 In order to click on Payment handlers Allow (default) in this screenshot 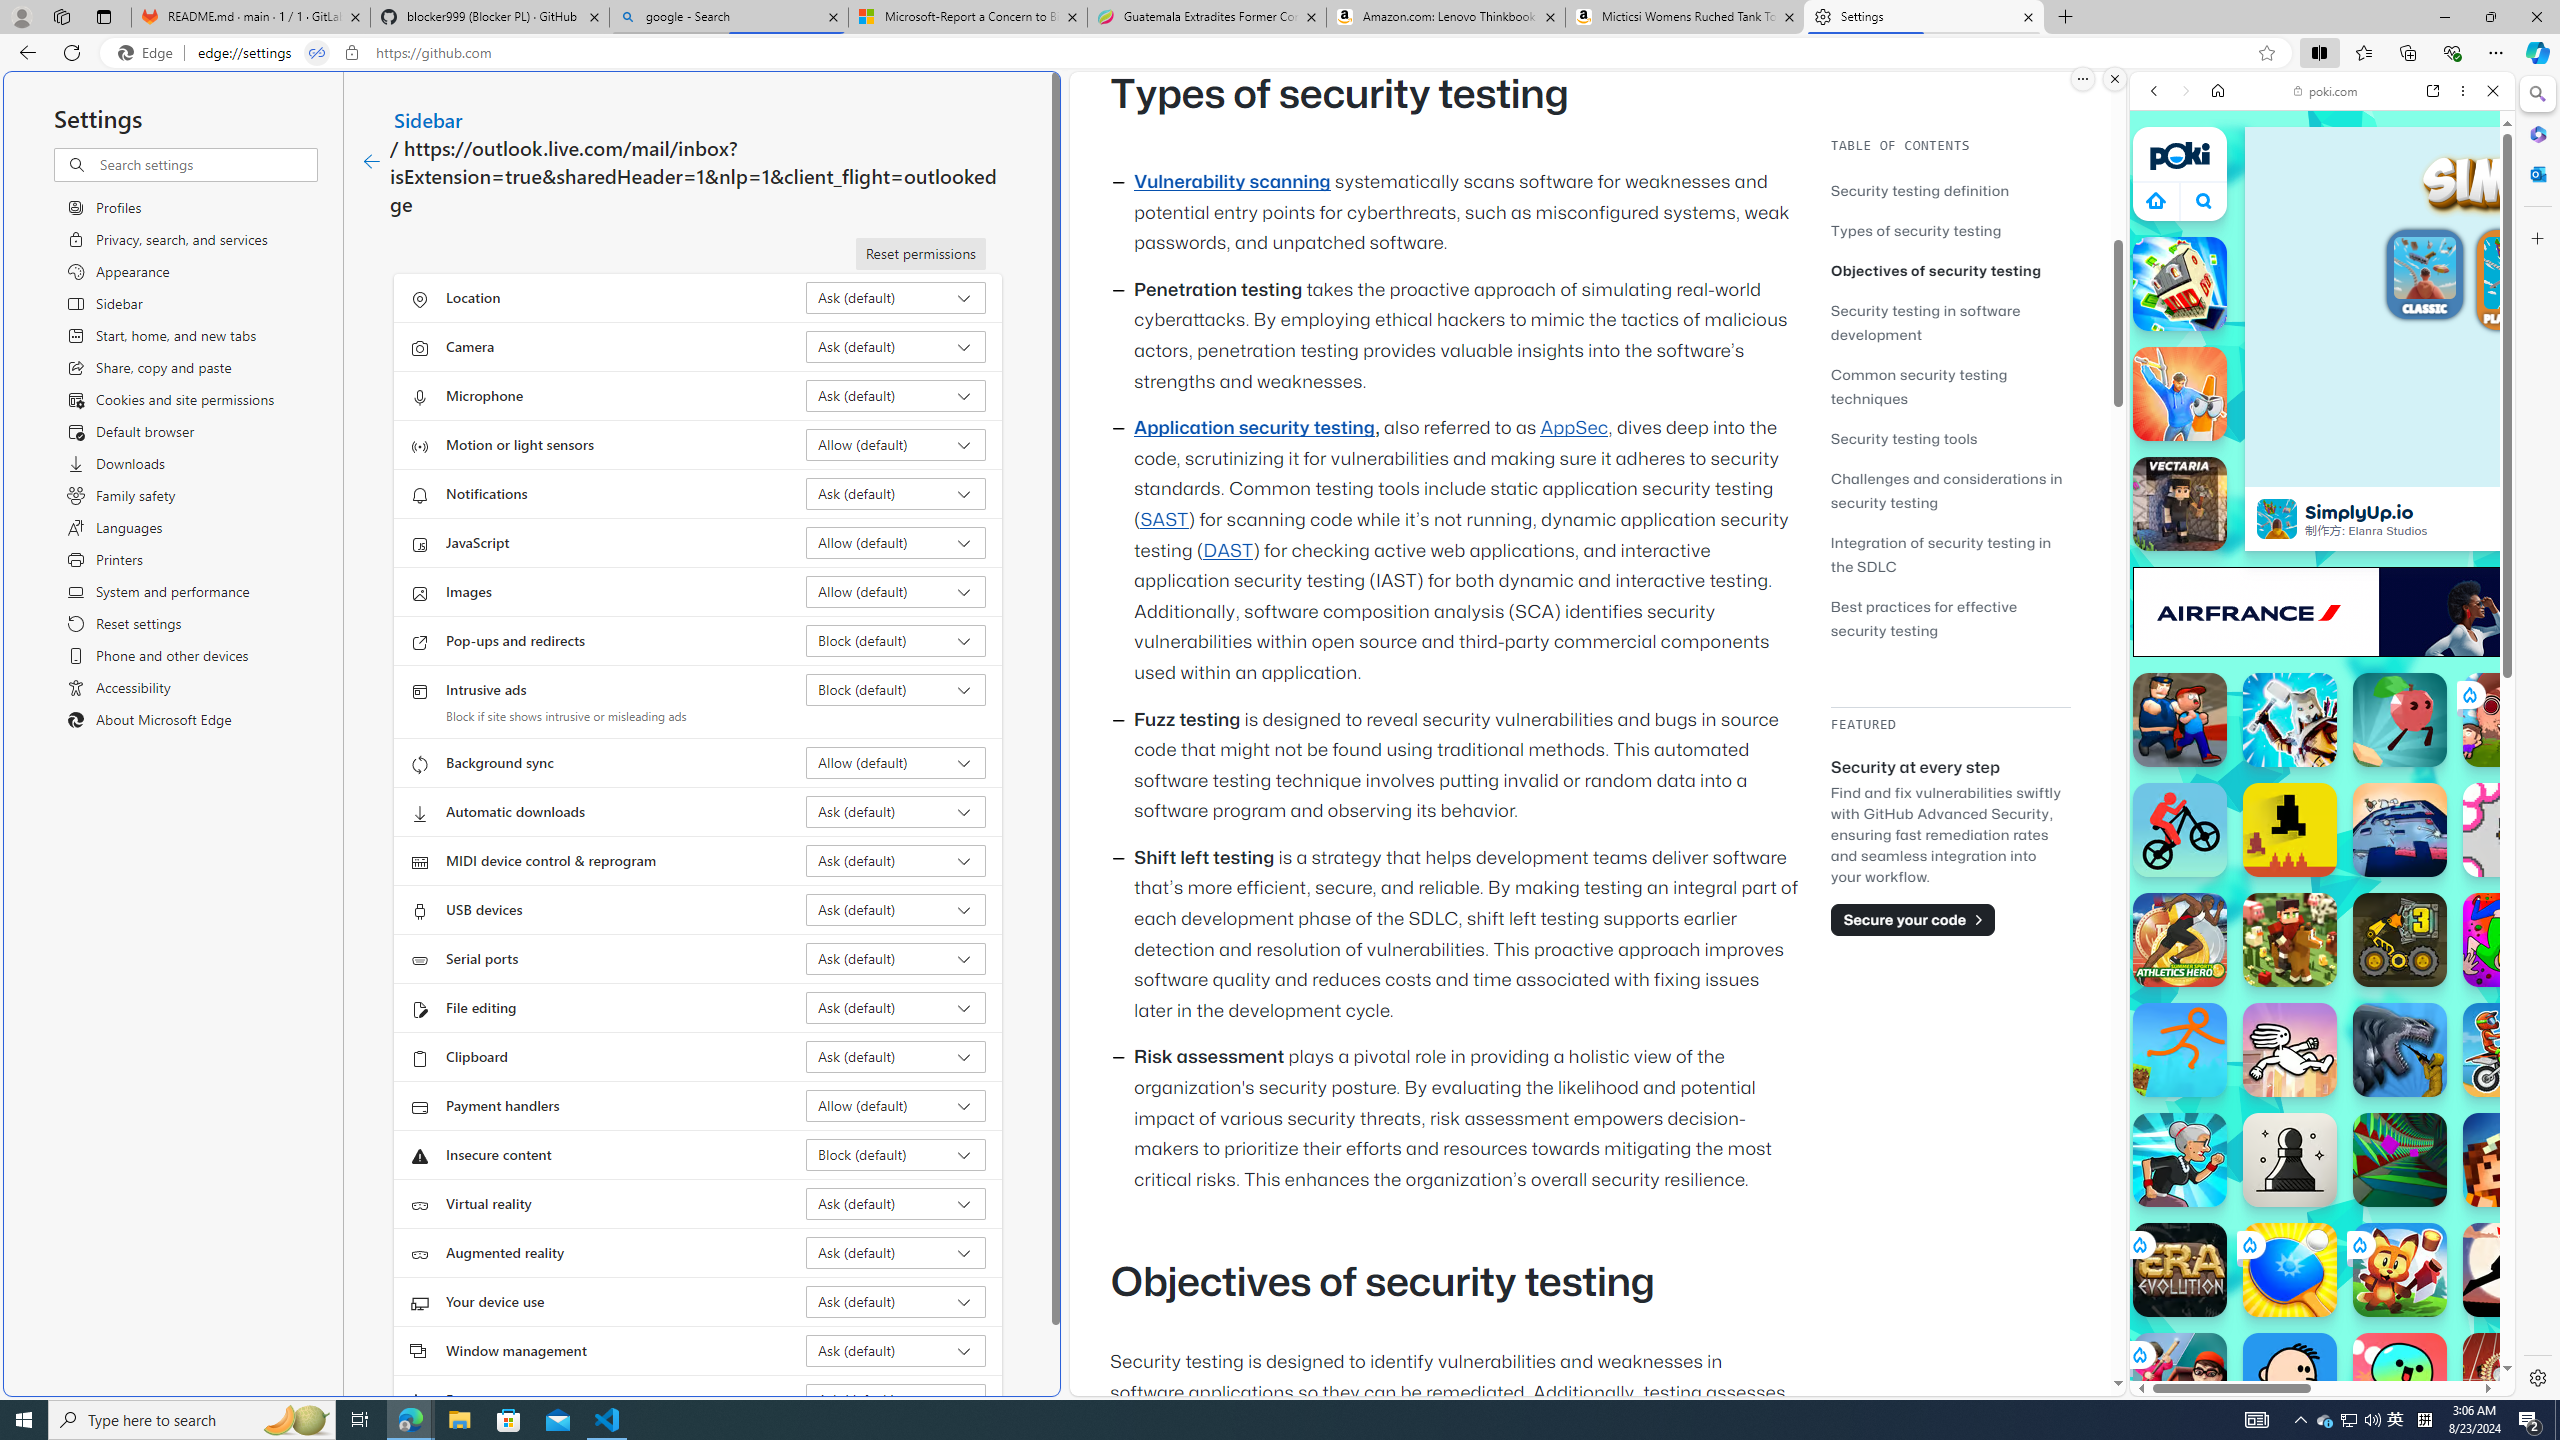, I will do `click(896, 1106)`.